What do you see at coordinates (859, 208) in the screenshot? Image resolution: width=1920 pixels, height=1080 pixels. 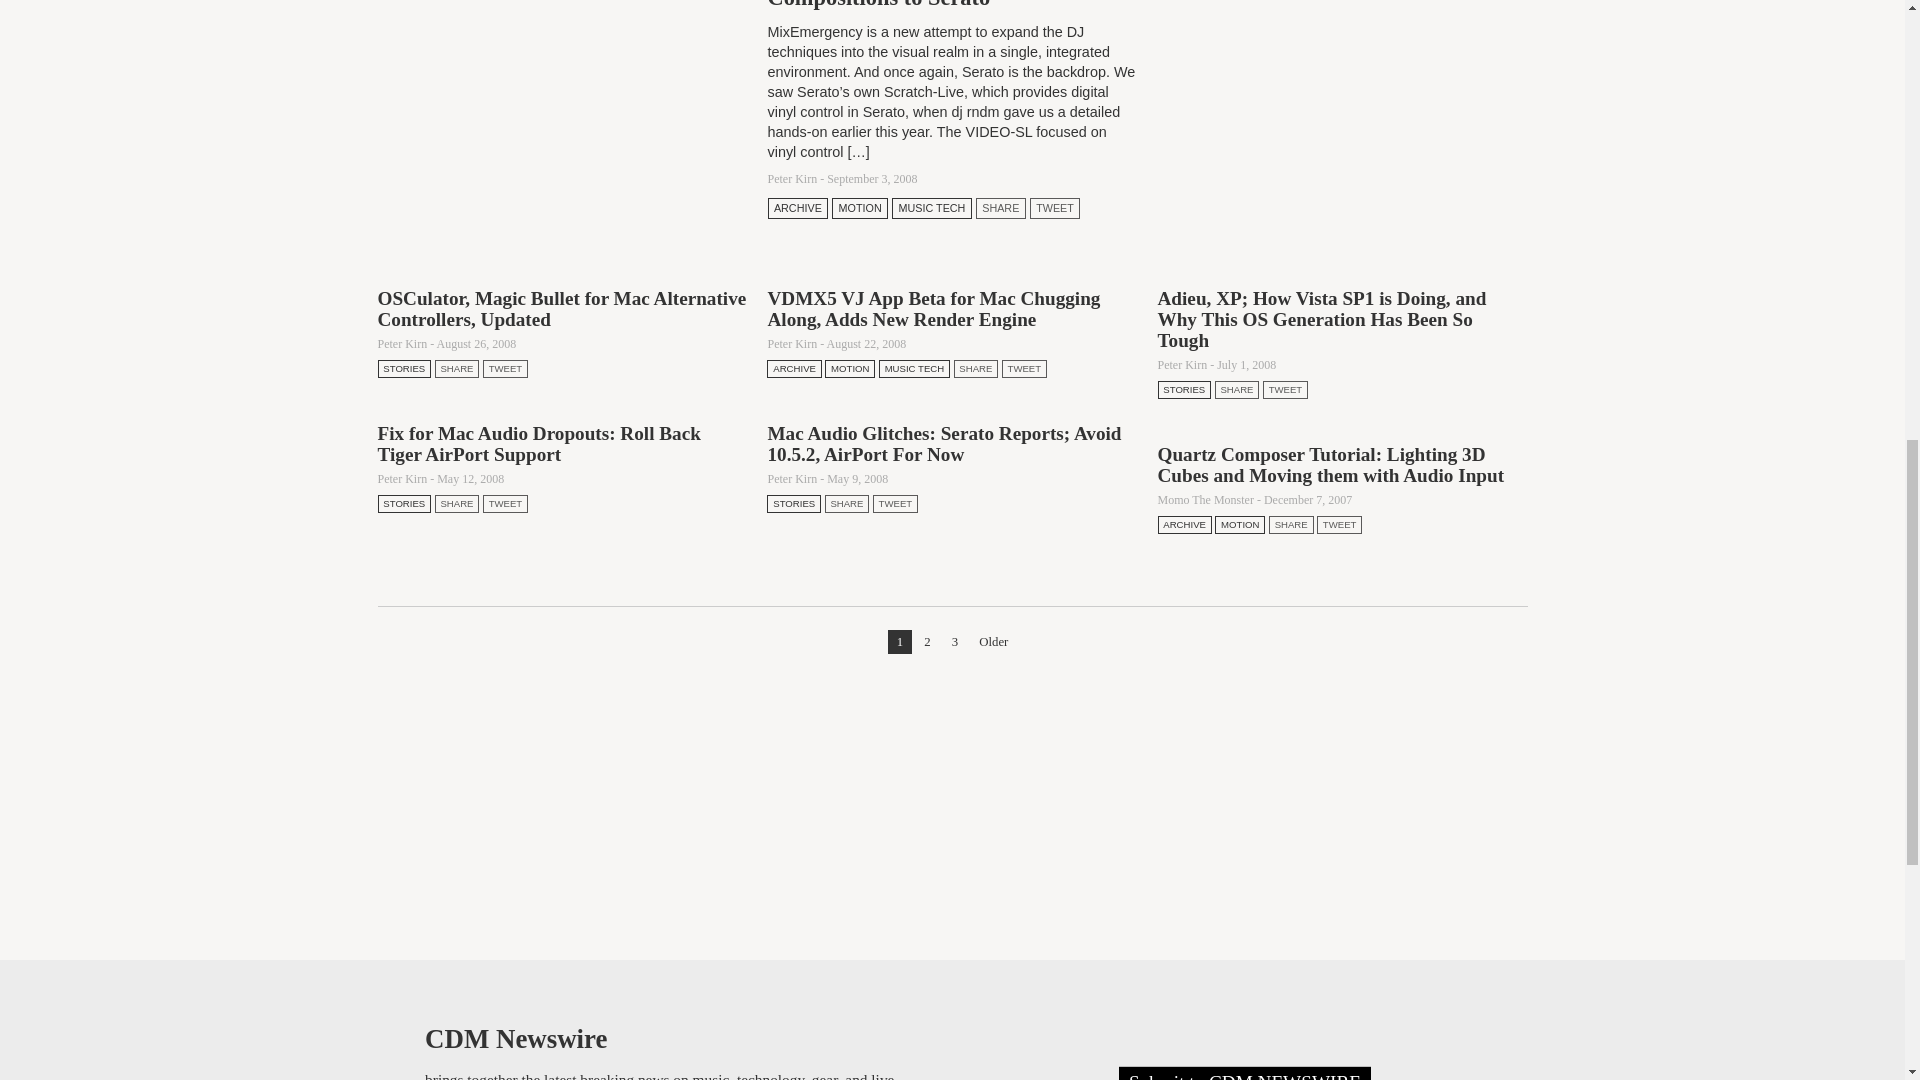 I see `MOTION` at bounding box center [859, 208].